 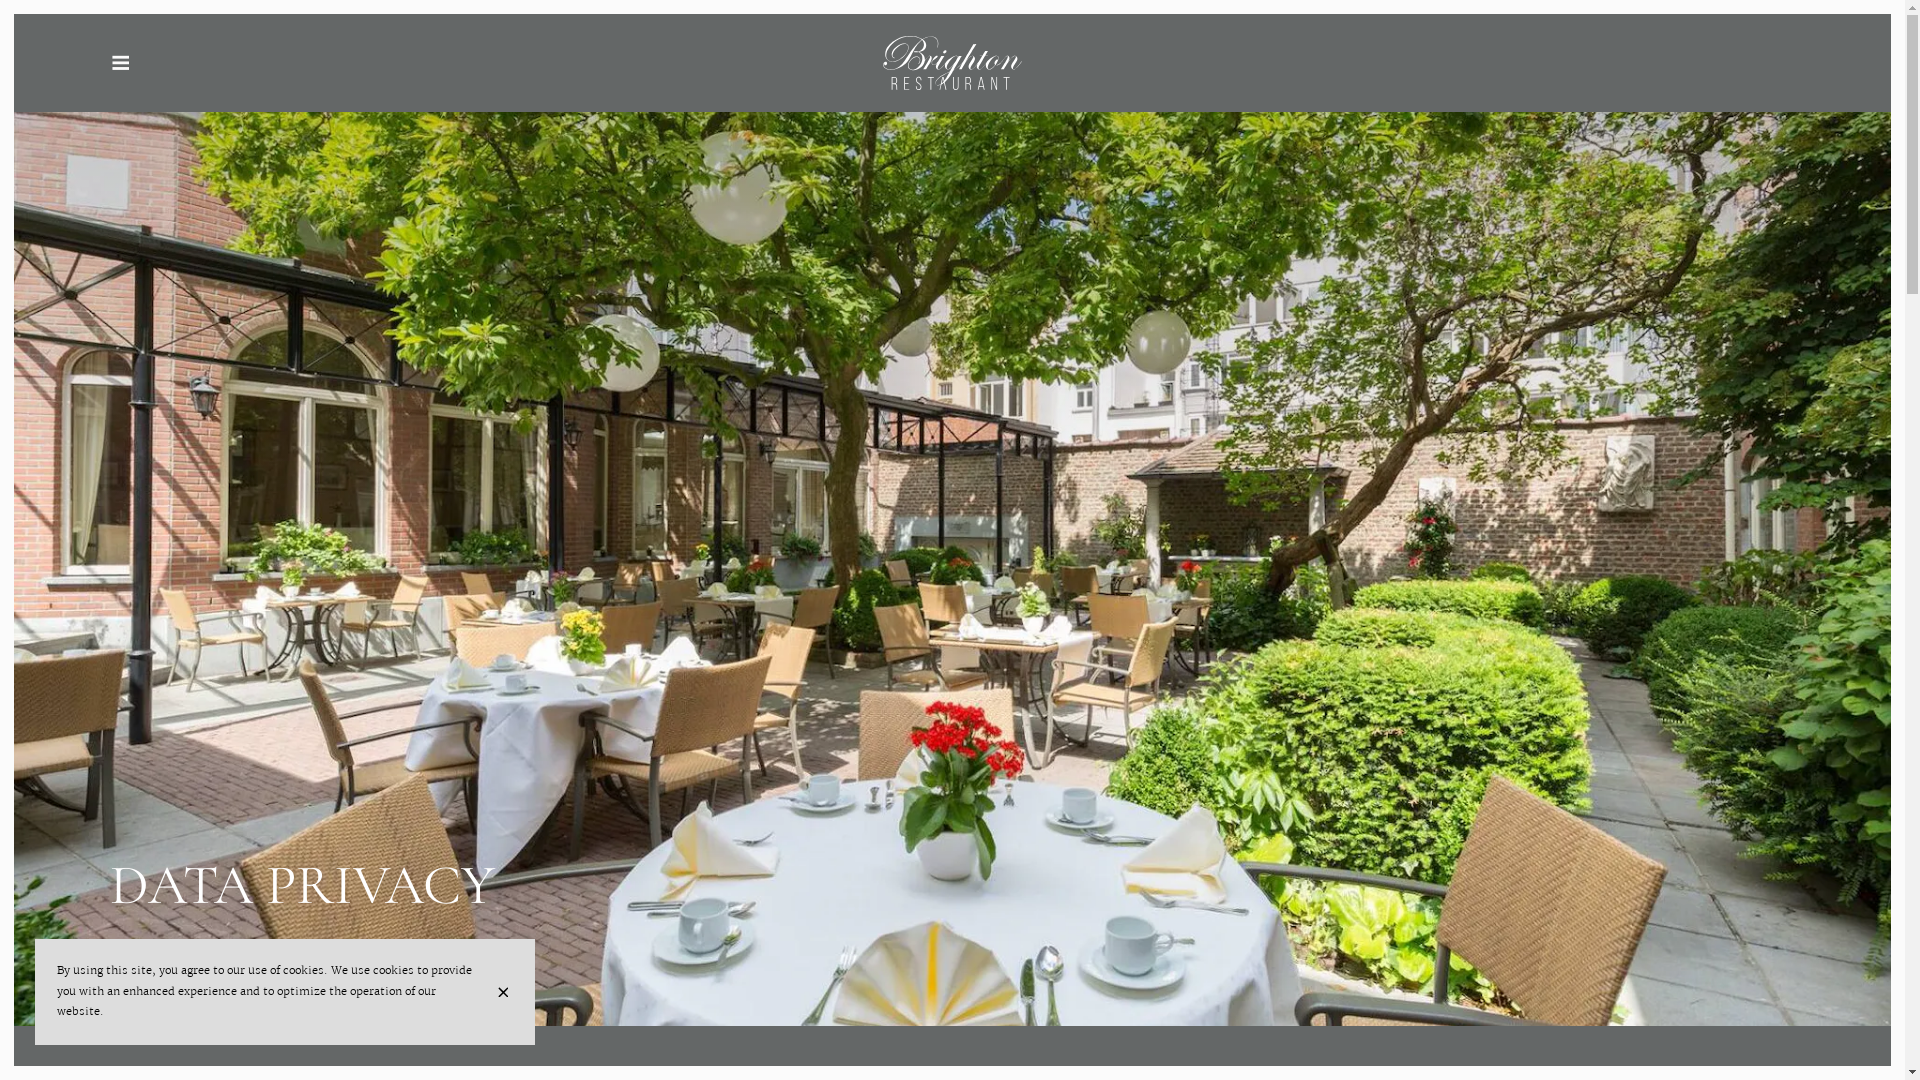 I want to click on Logo of Brighton Restaurant, so click(x=952, y=63).